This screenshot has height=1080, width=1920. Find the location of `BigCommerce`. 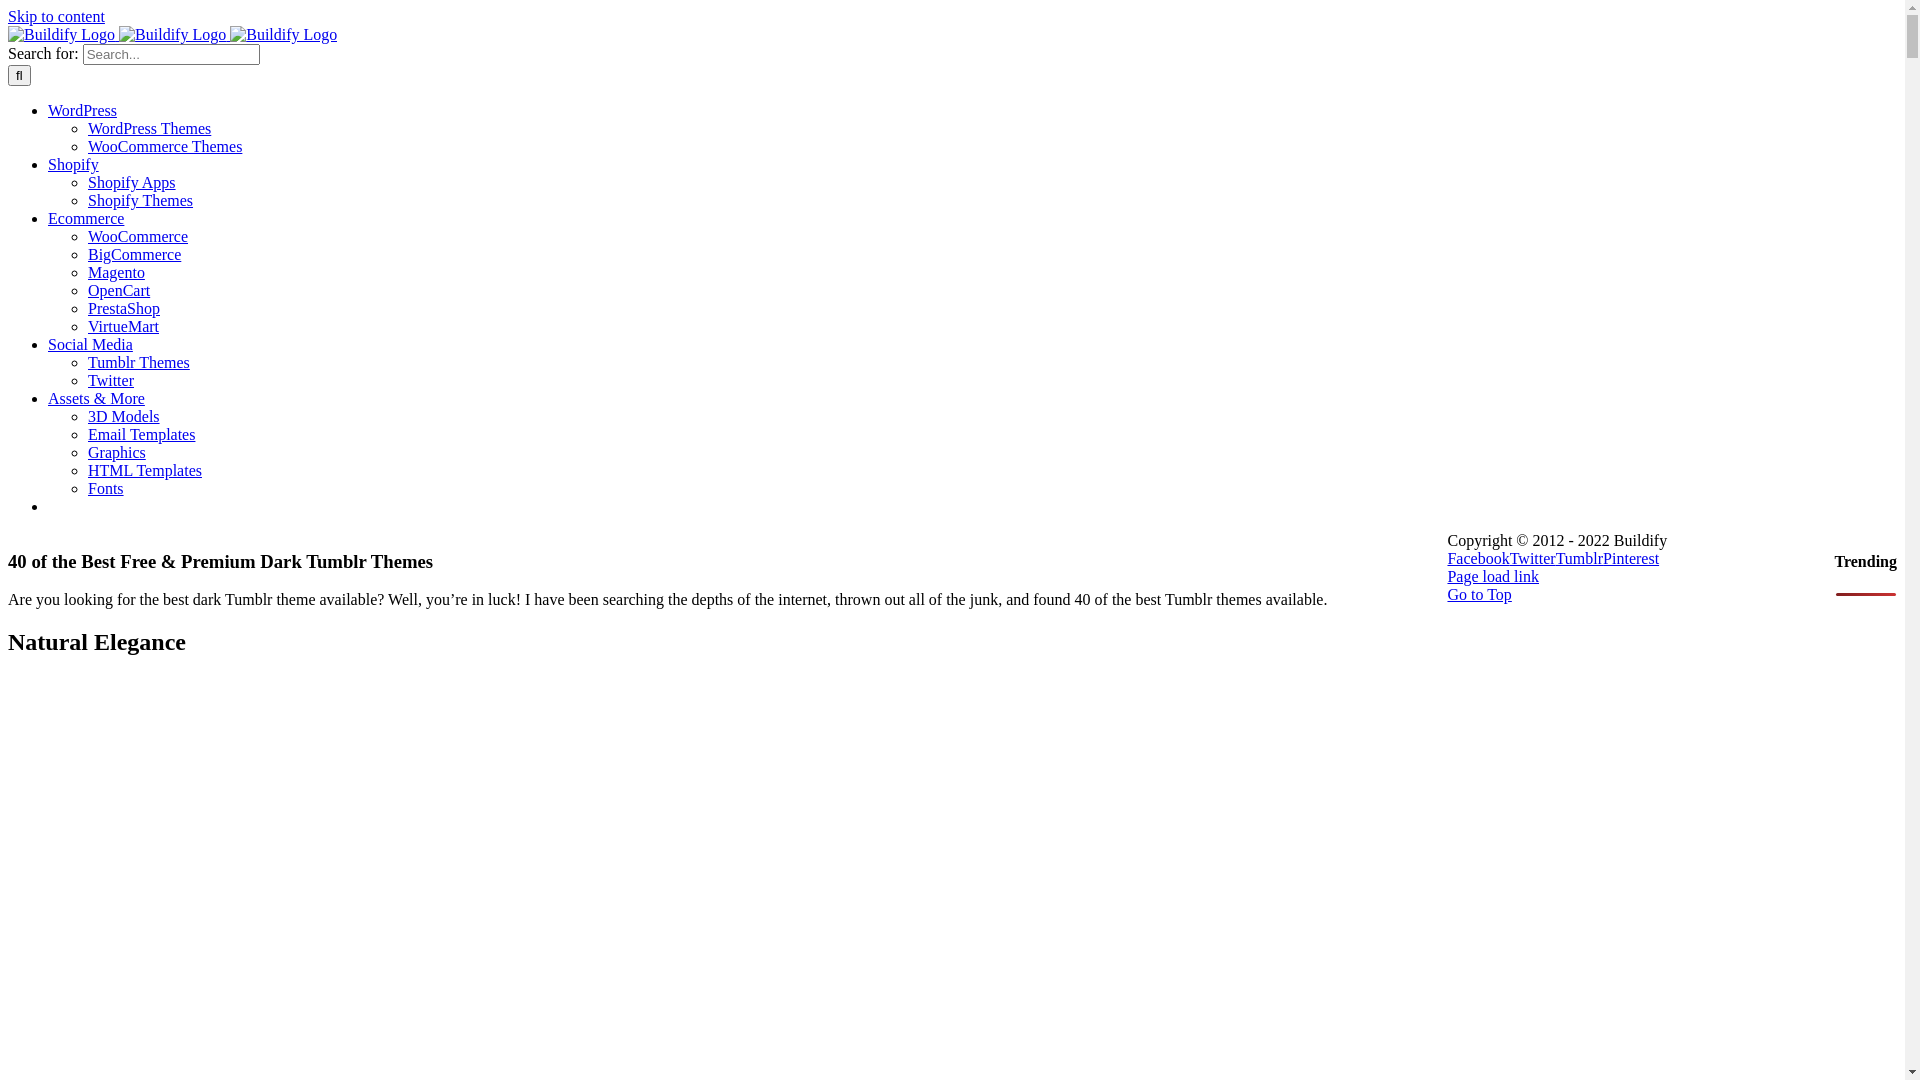

BigCommerce is located at coordinates (134, 254).